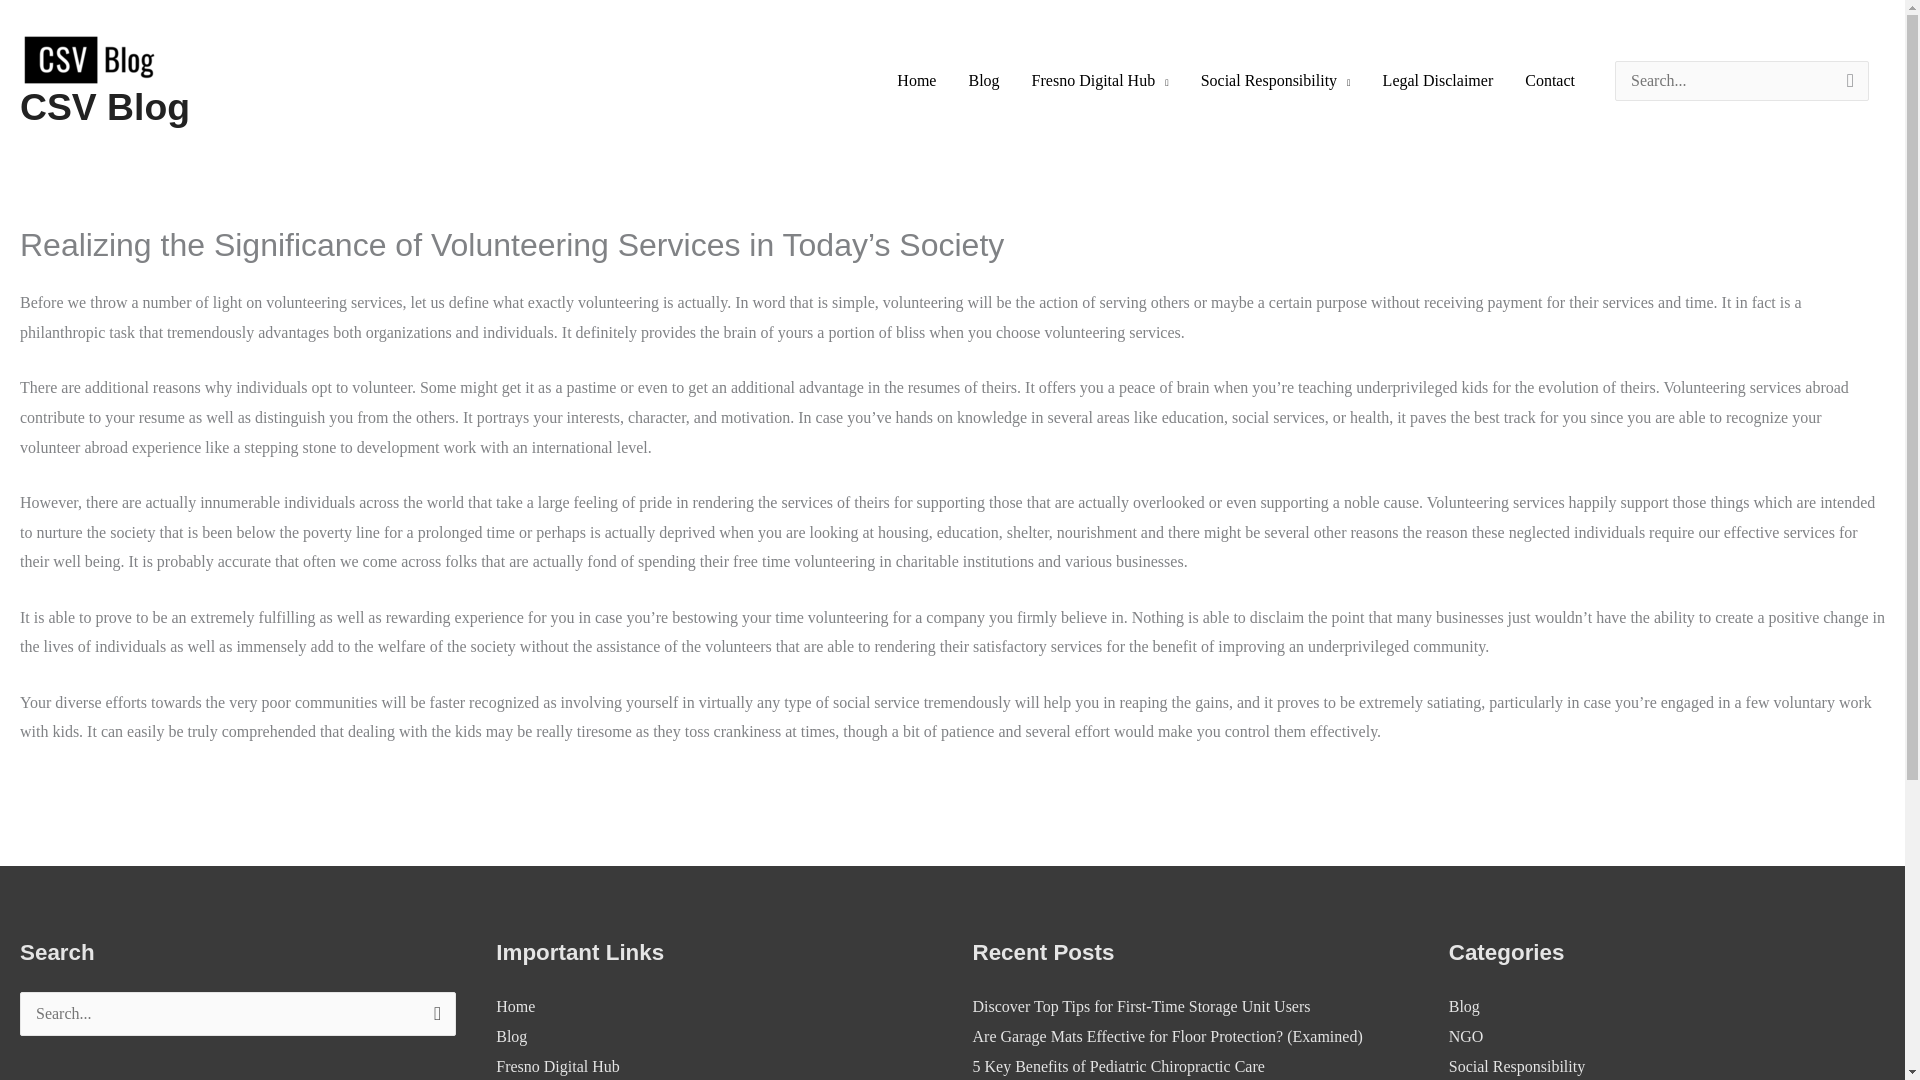  What do you see at coordinates (916, 80) in the screenshot?
I see `Home` at bounding box center [916, 80].